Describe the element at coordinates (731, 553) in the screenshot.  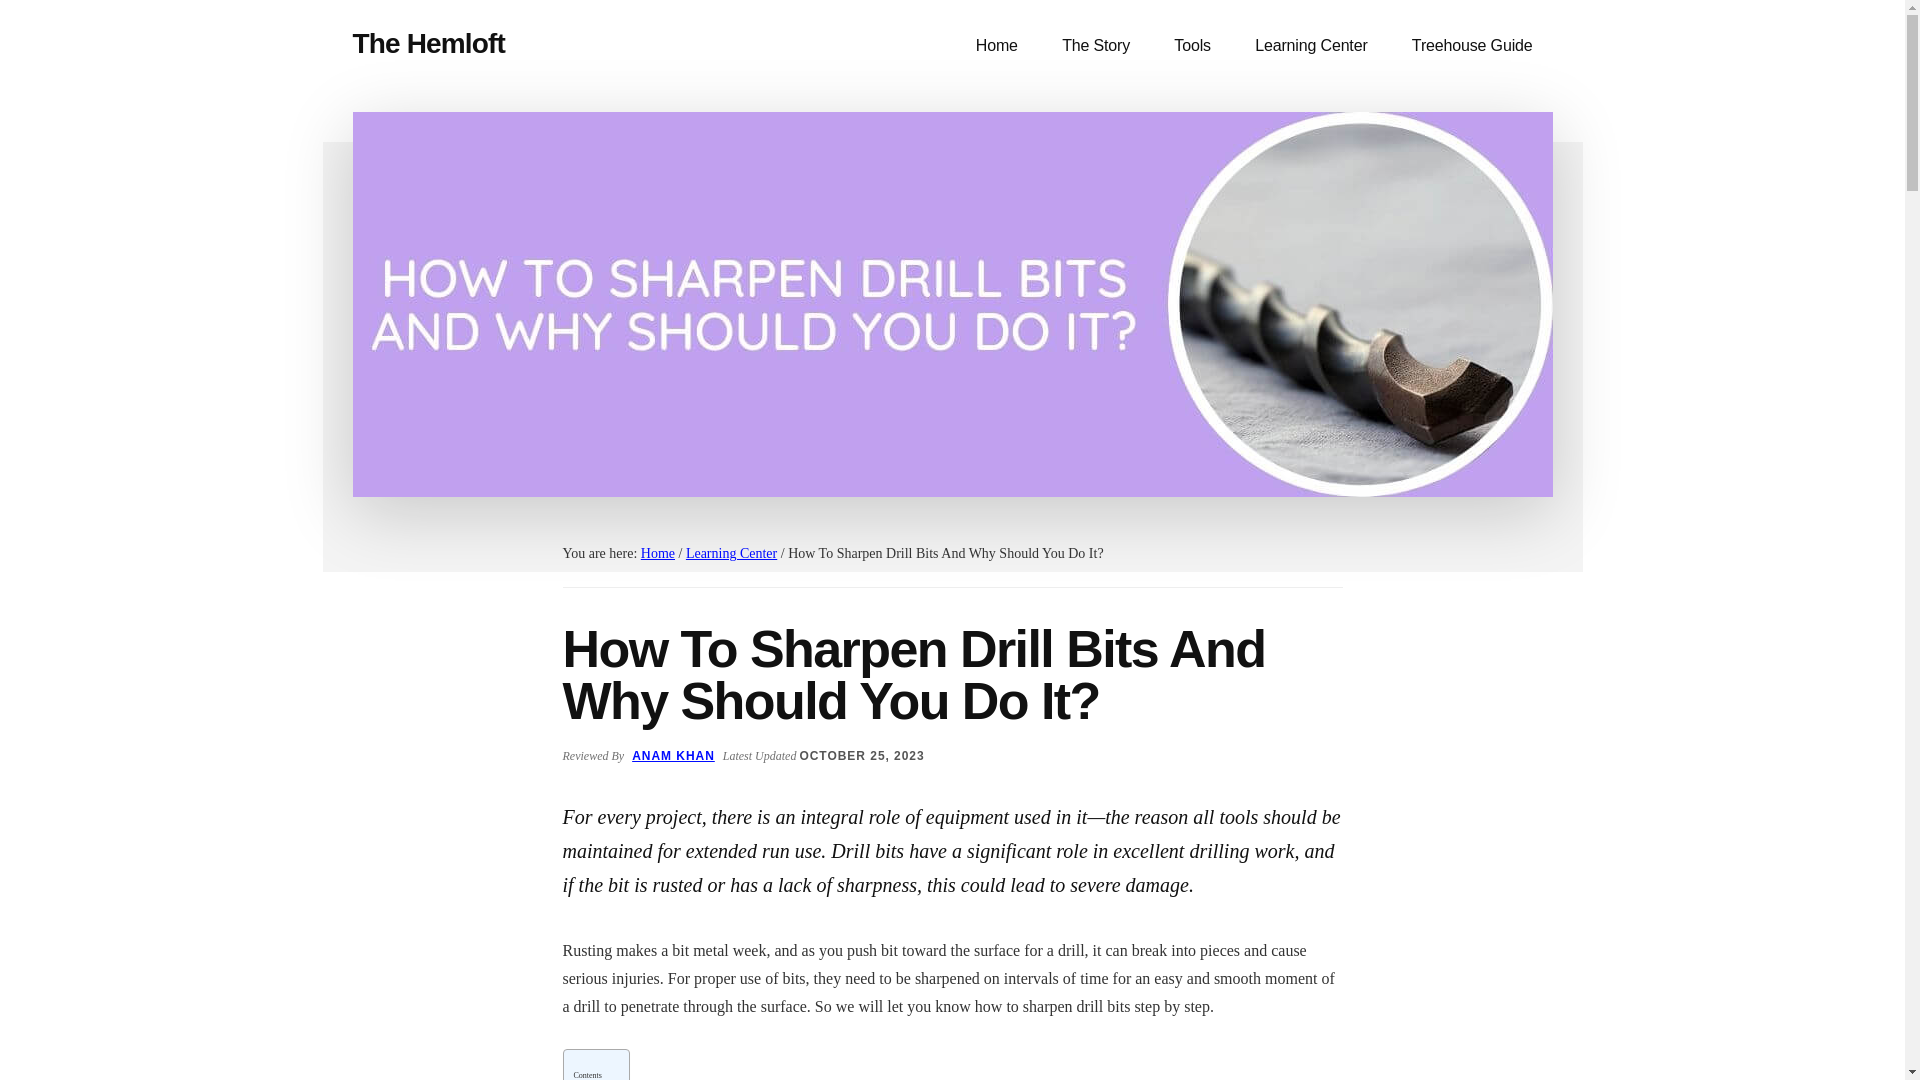
I see `Learning Center` at that location.